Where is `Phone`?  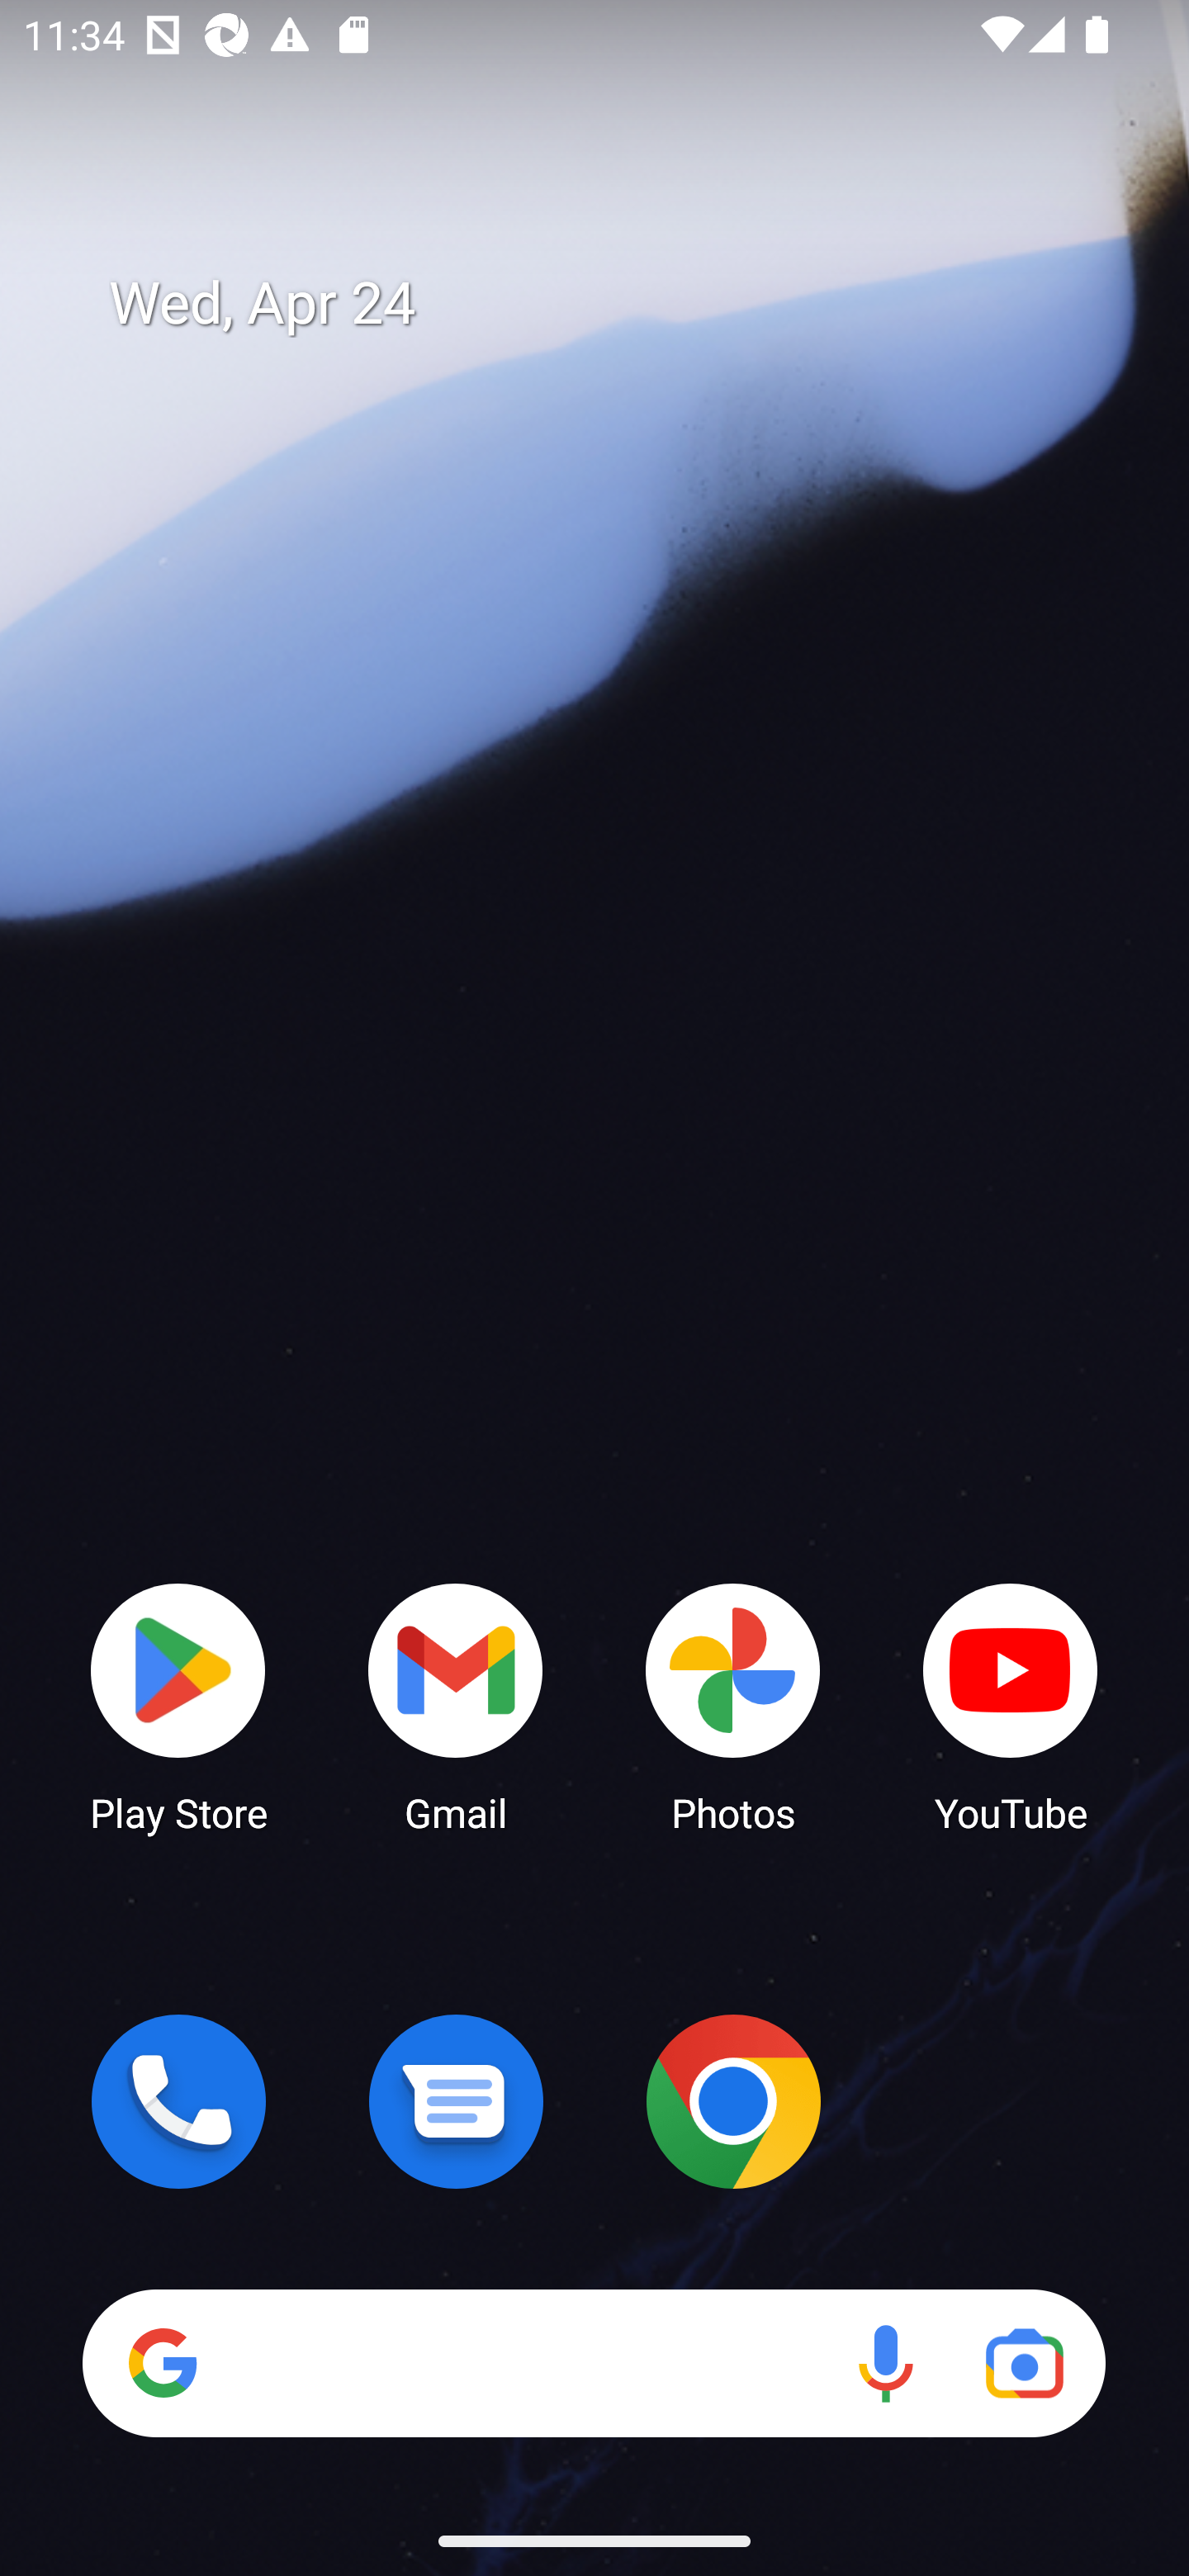 Phone is located at coordinates (178, 2101).